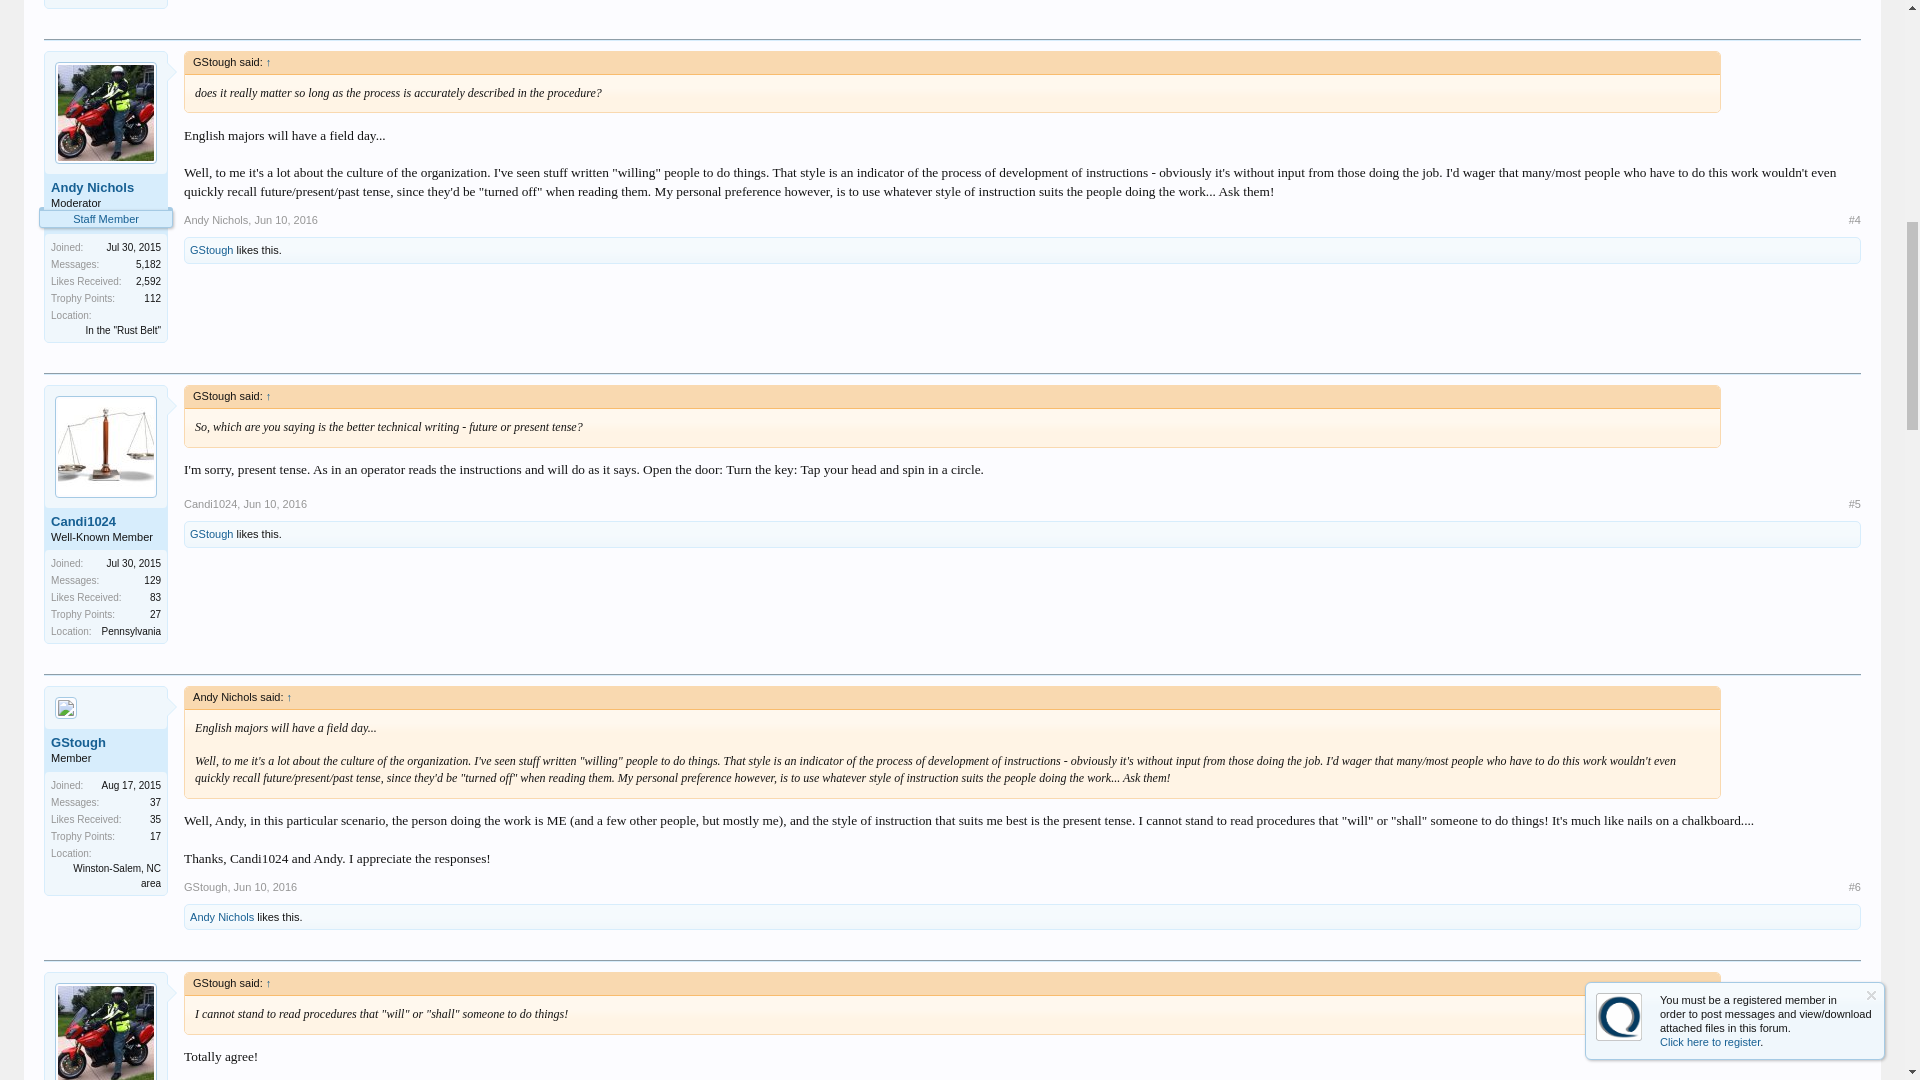 The image size is (1920, 1080). I want to click on Permalink, so click(286, 219).